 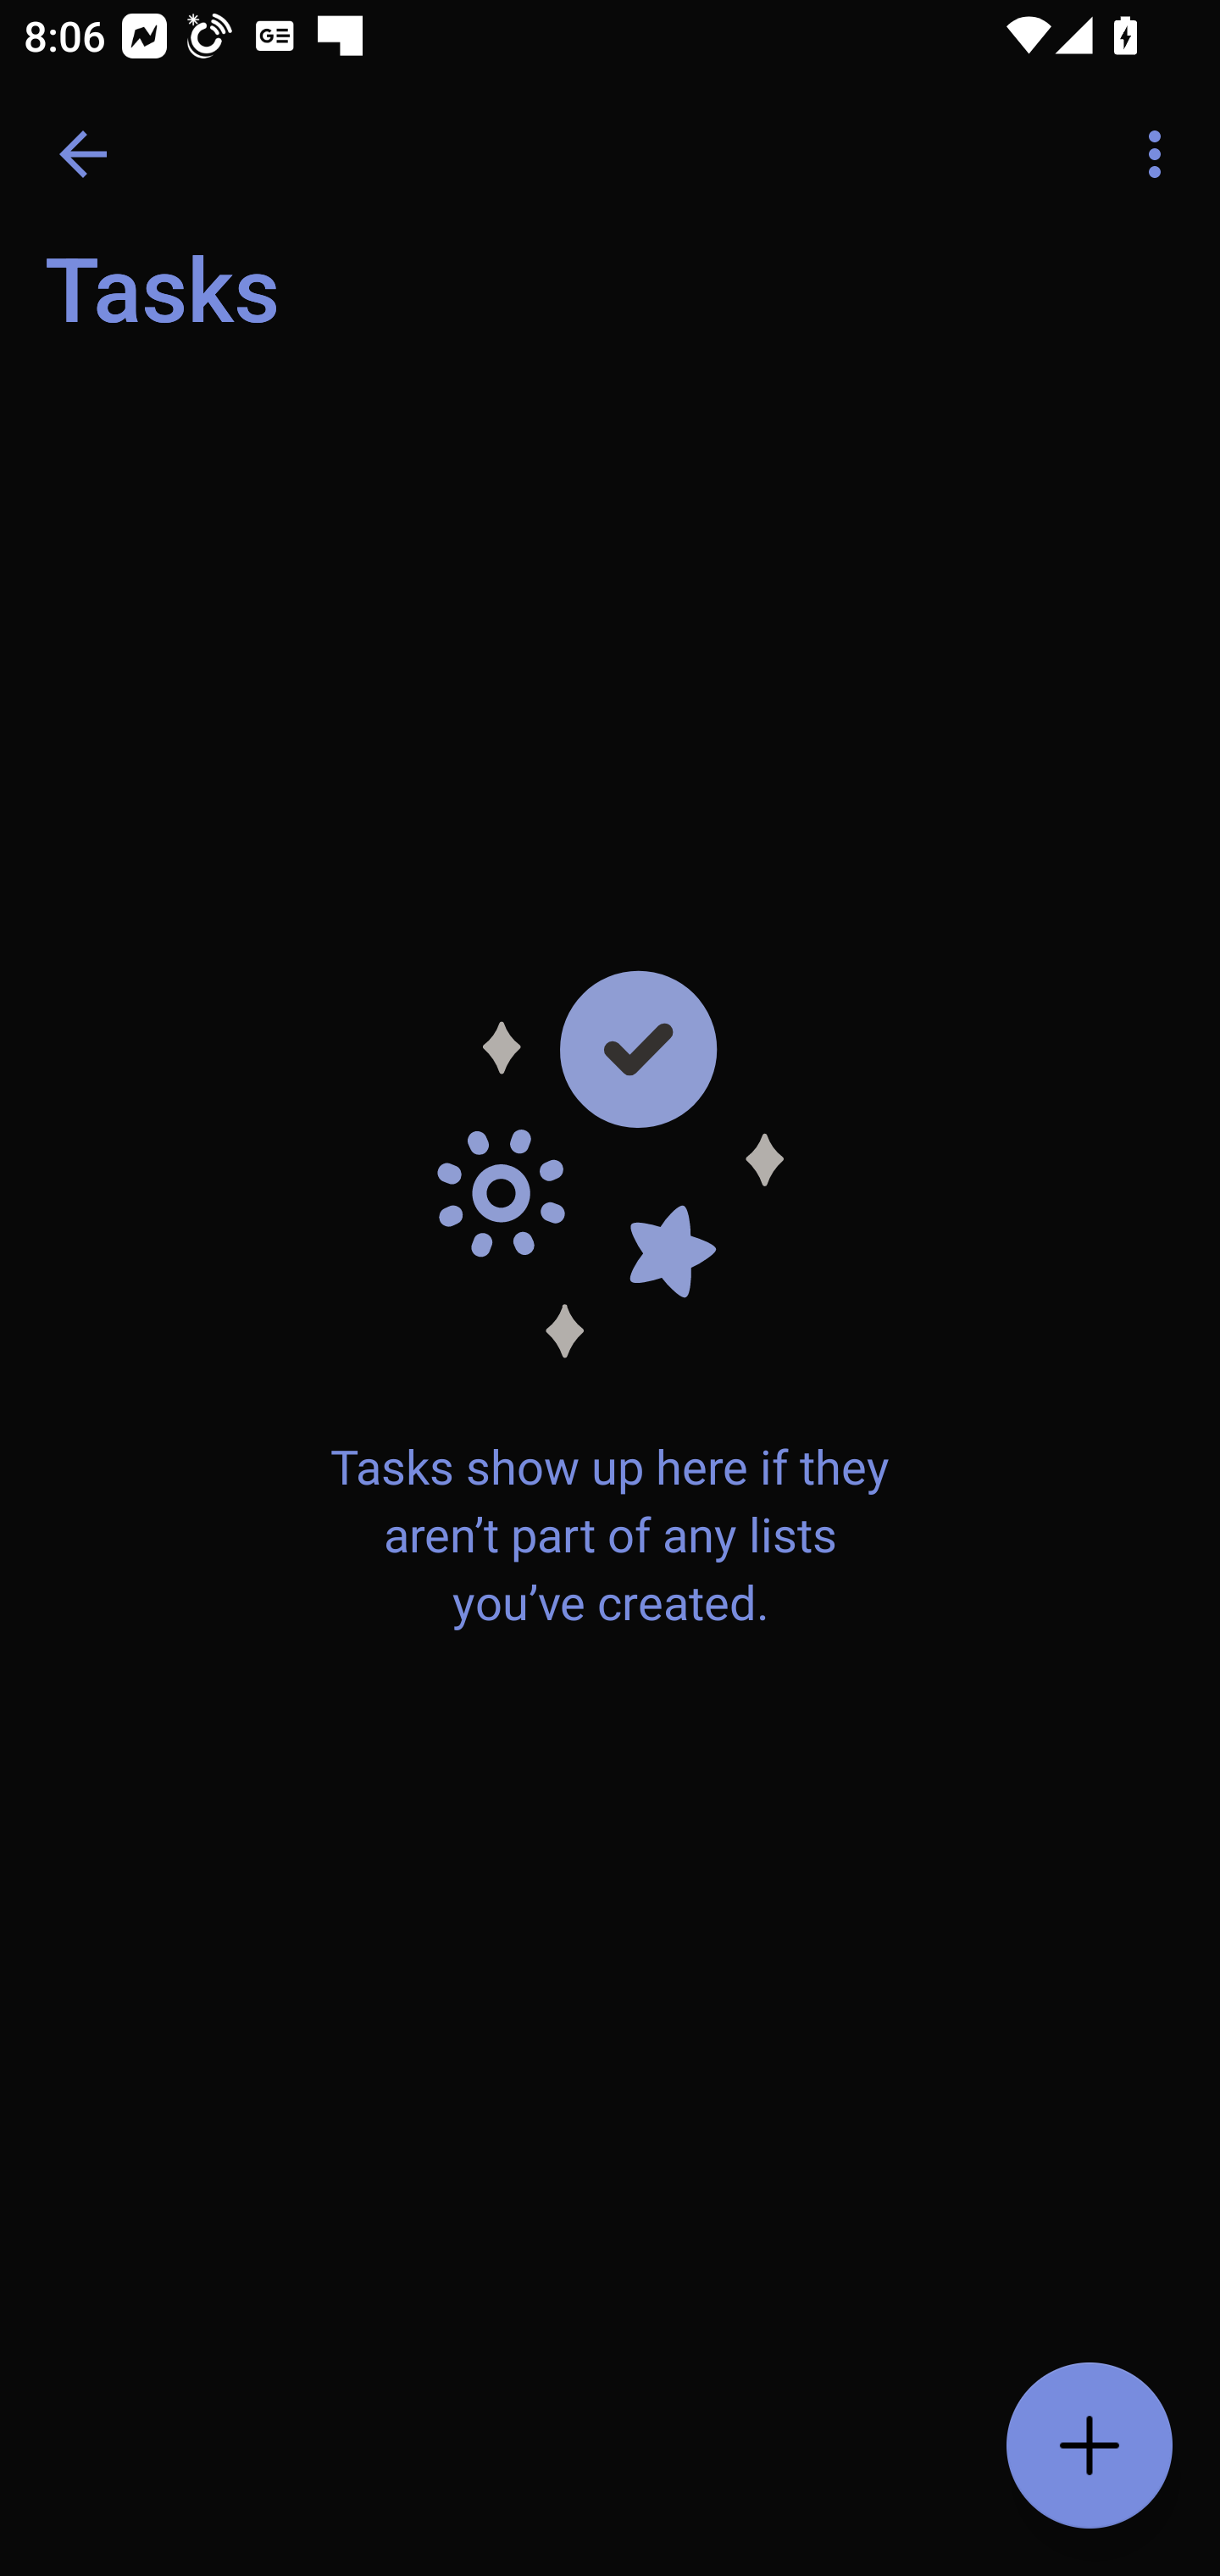 What do you see at coordinates (298, 307) in the screenshot?
I see `My Day, 0 tasks` at bounding box center [298, 307].